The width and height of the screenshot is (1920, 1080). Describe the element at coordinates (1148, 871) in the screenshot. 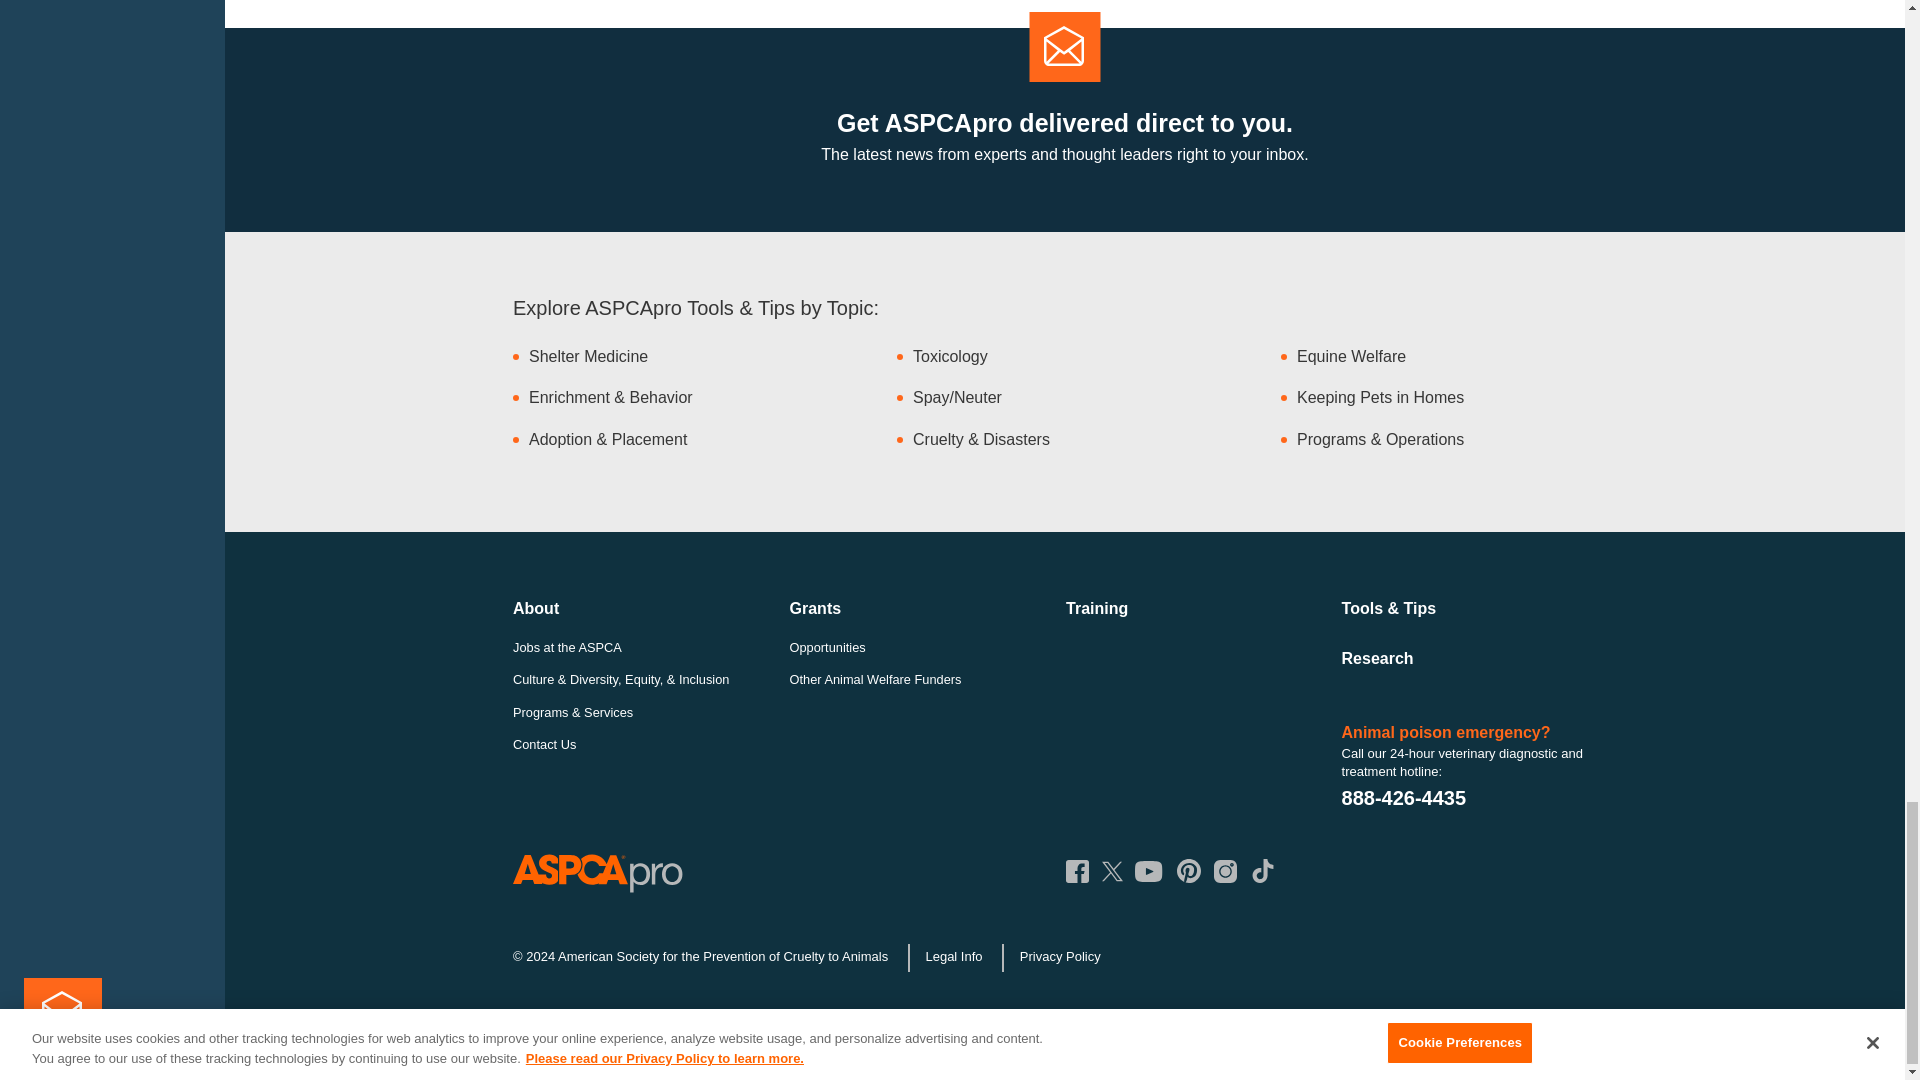

I see `YouTube` at that location.